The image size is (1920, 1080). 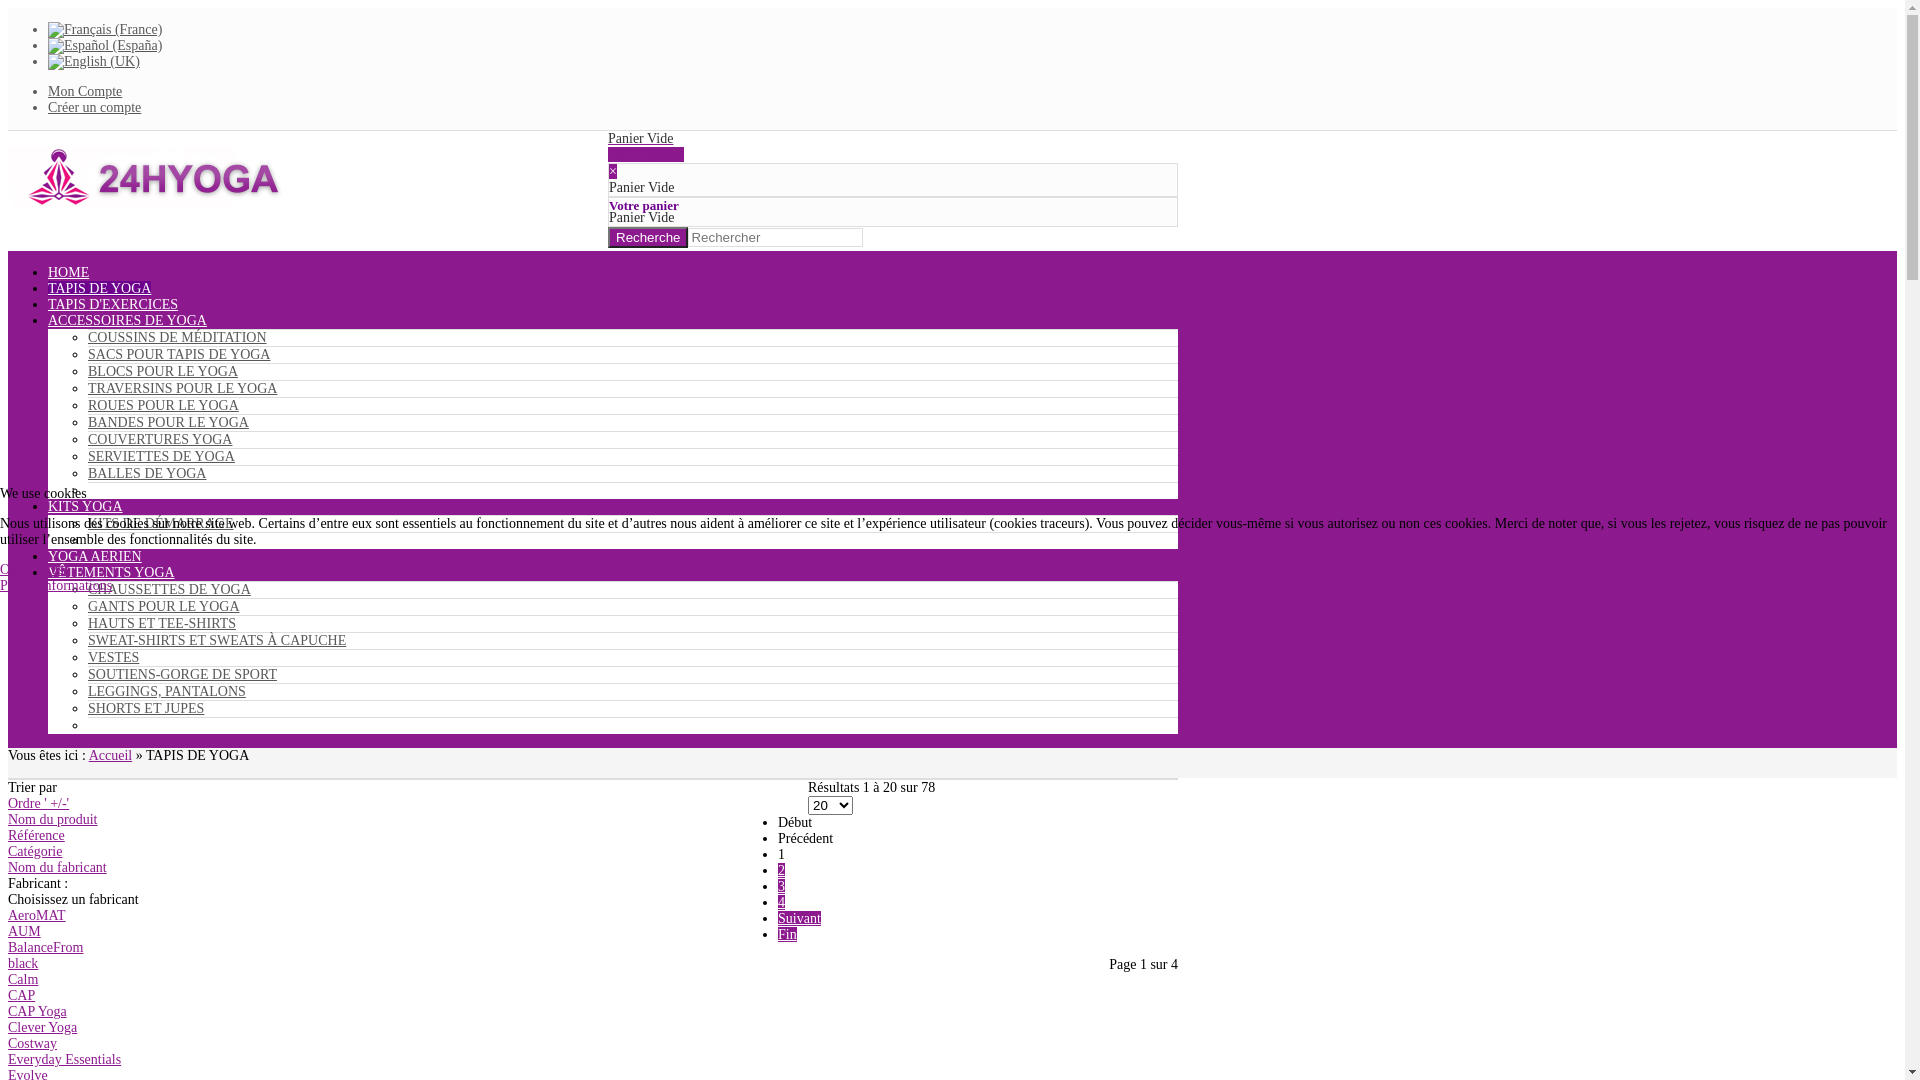 I want to click on BANDES POUR LE YOGA, so click(x=168, y=422).